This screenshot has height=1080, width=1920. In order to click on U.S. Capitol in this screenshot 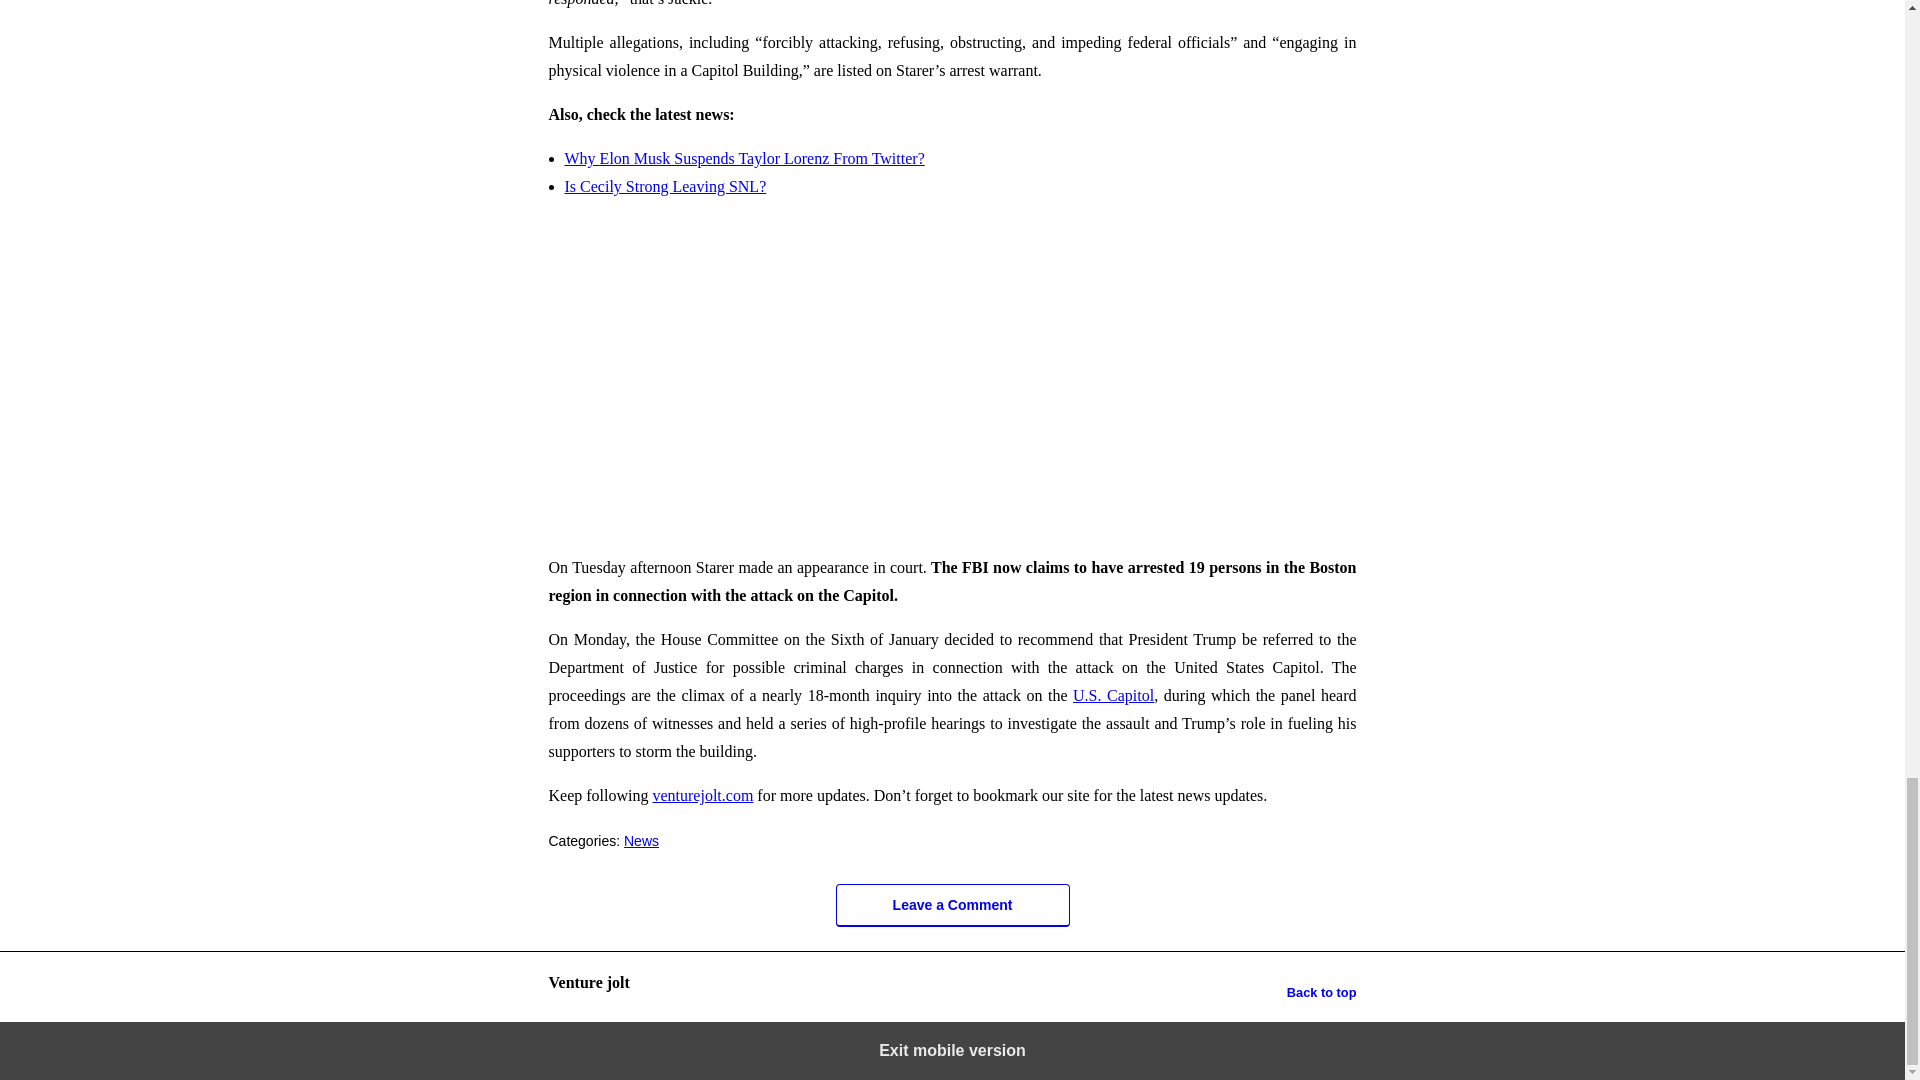, I will do `click(1113, 695)`.